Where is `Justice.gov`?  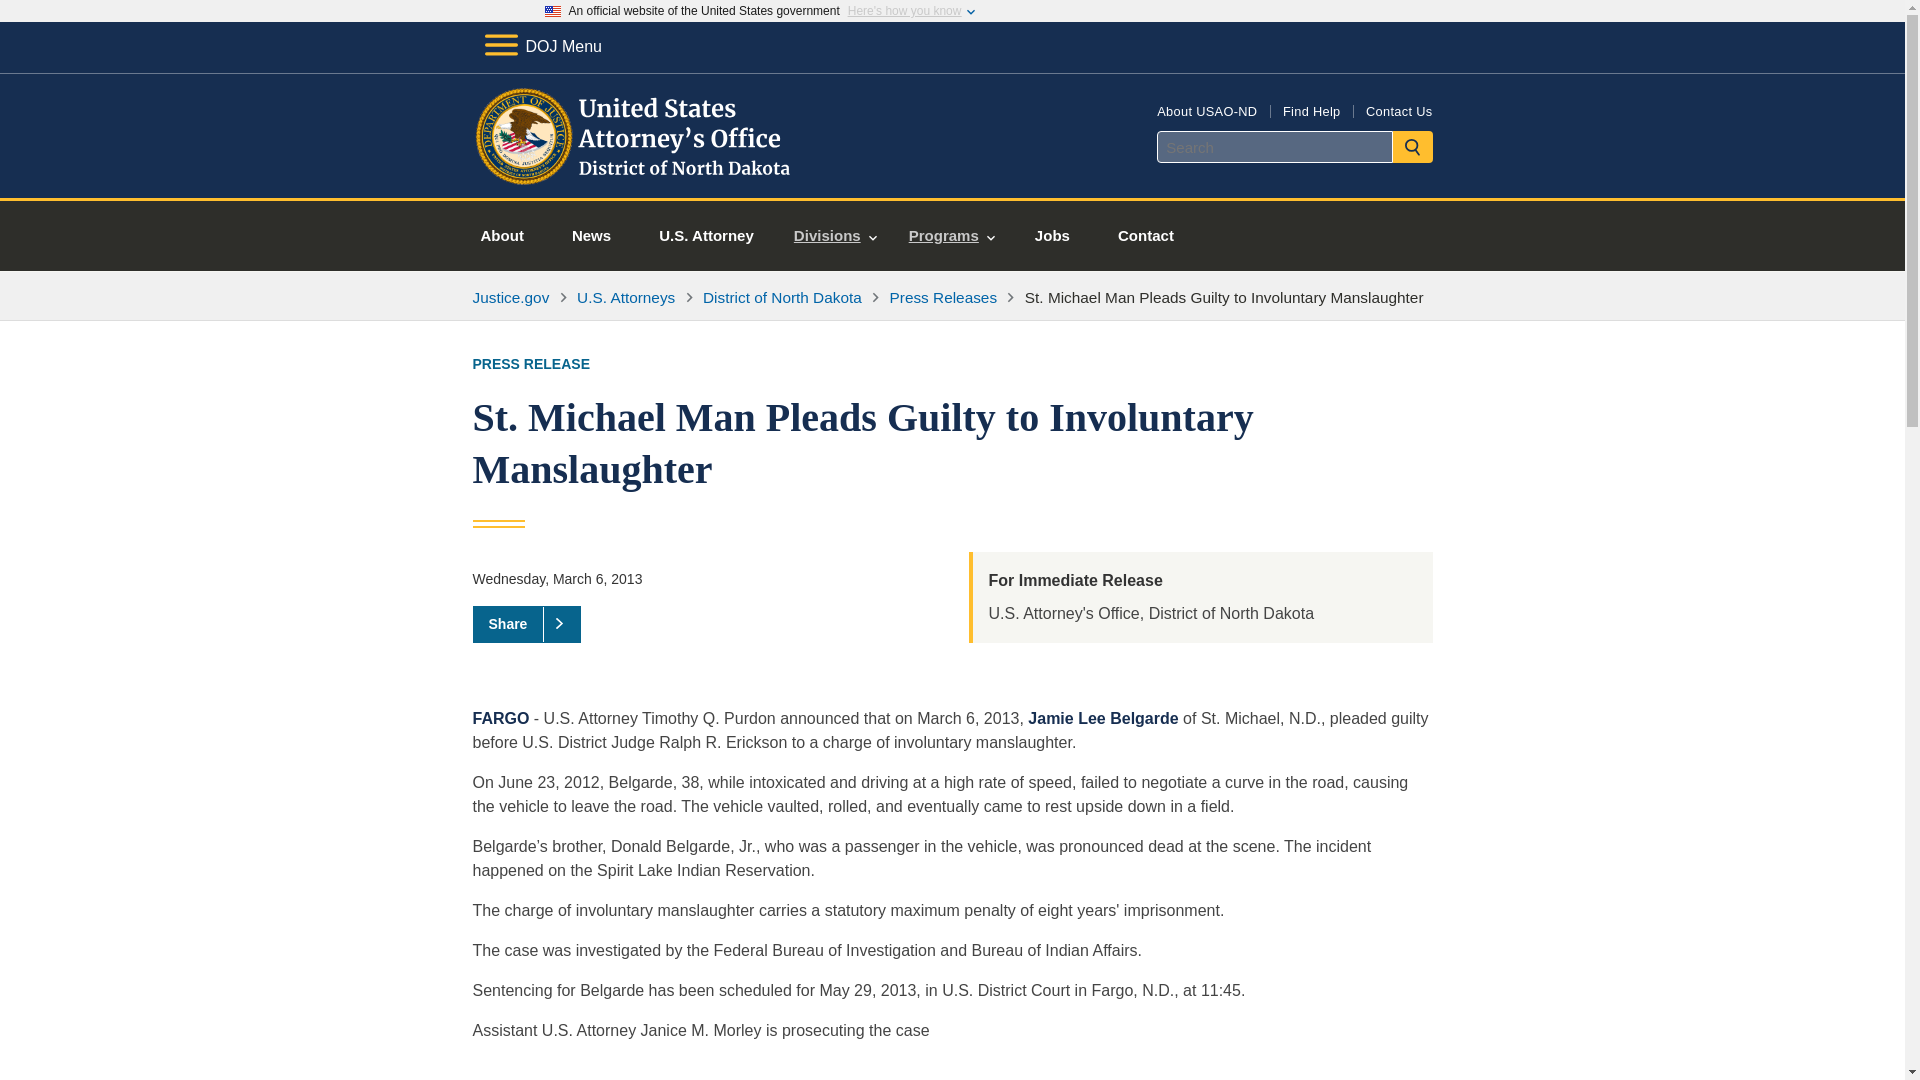
Justice.gov is located at coordinates (510, 297).